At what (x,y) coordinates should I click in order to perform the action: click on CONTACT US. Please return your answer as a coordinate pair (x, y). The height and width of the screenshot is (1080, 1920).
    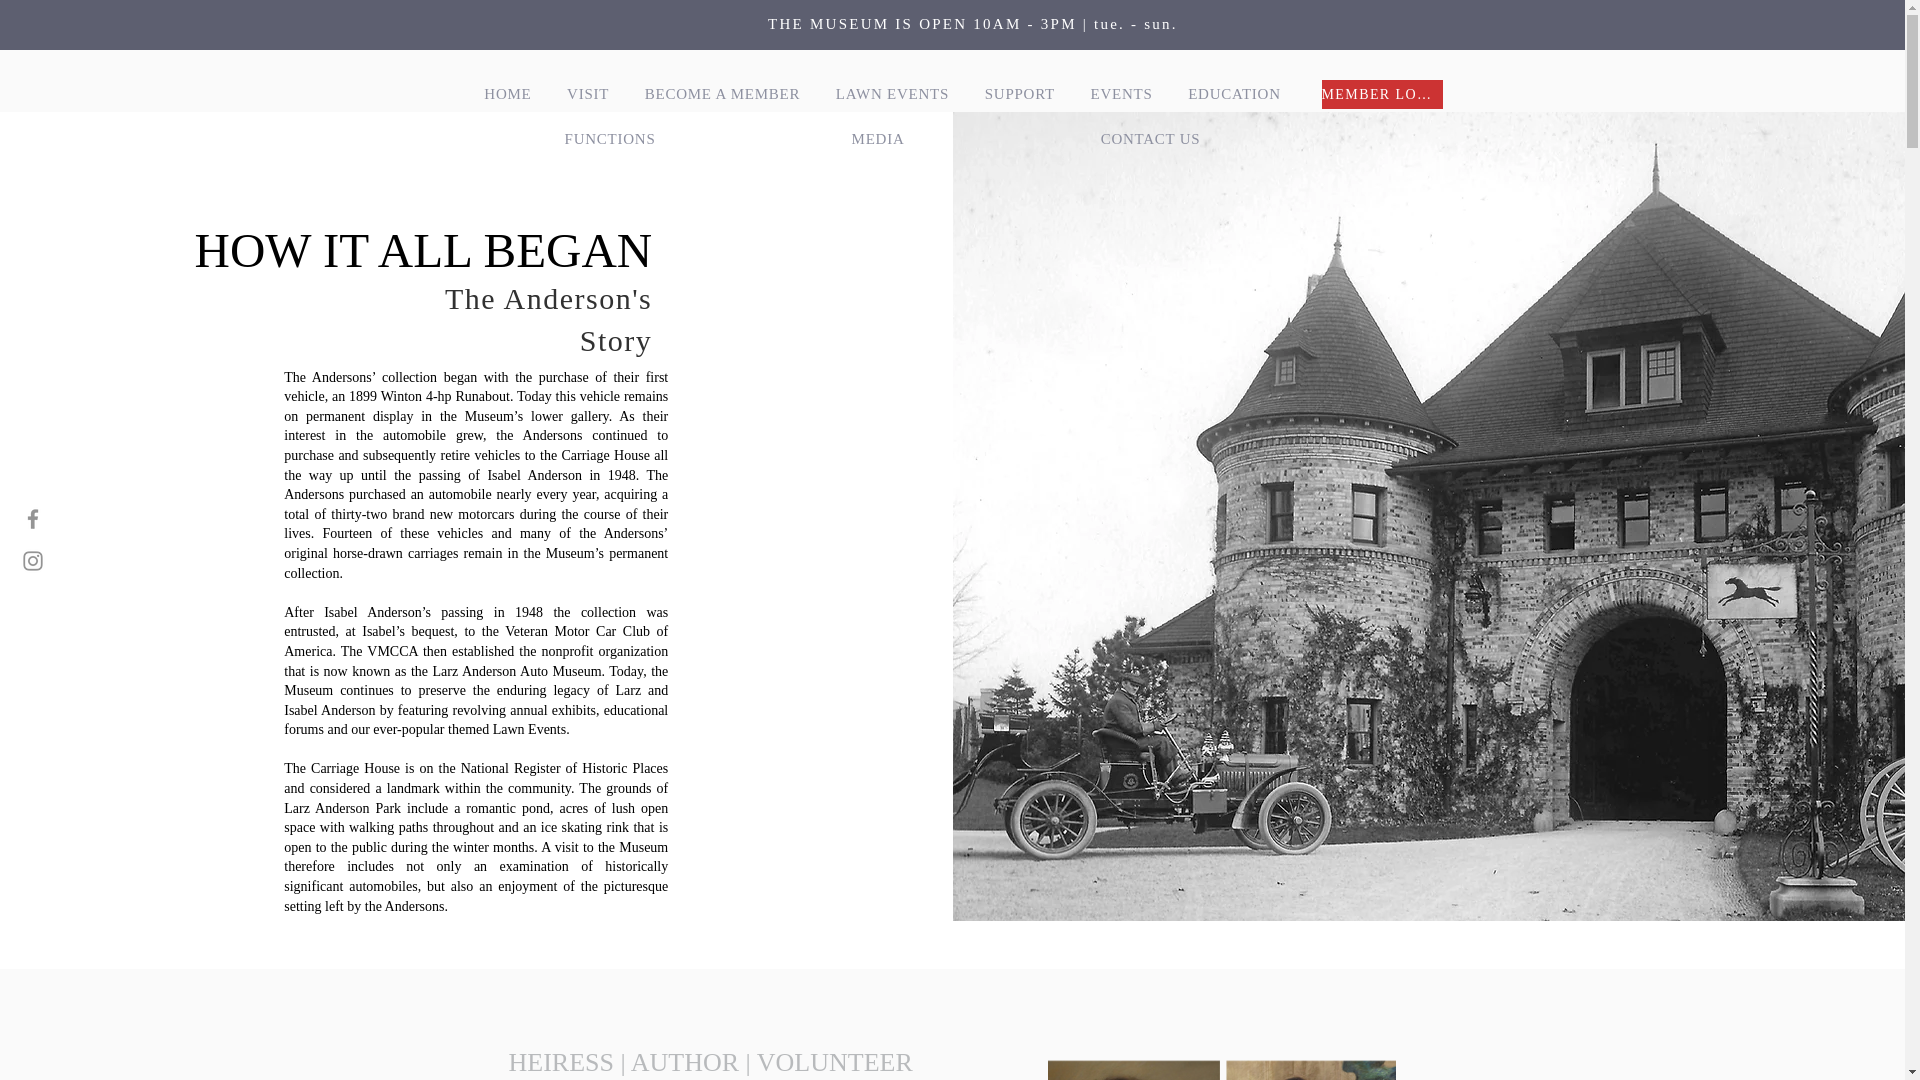
    Looking at the image, I should click on (1150, 138).